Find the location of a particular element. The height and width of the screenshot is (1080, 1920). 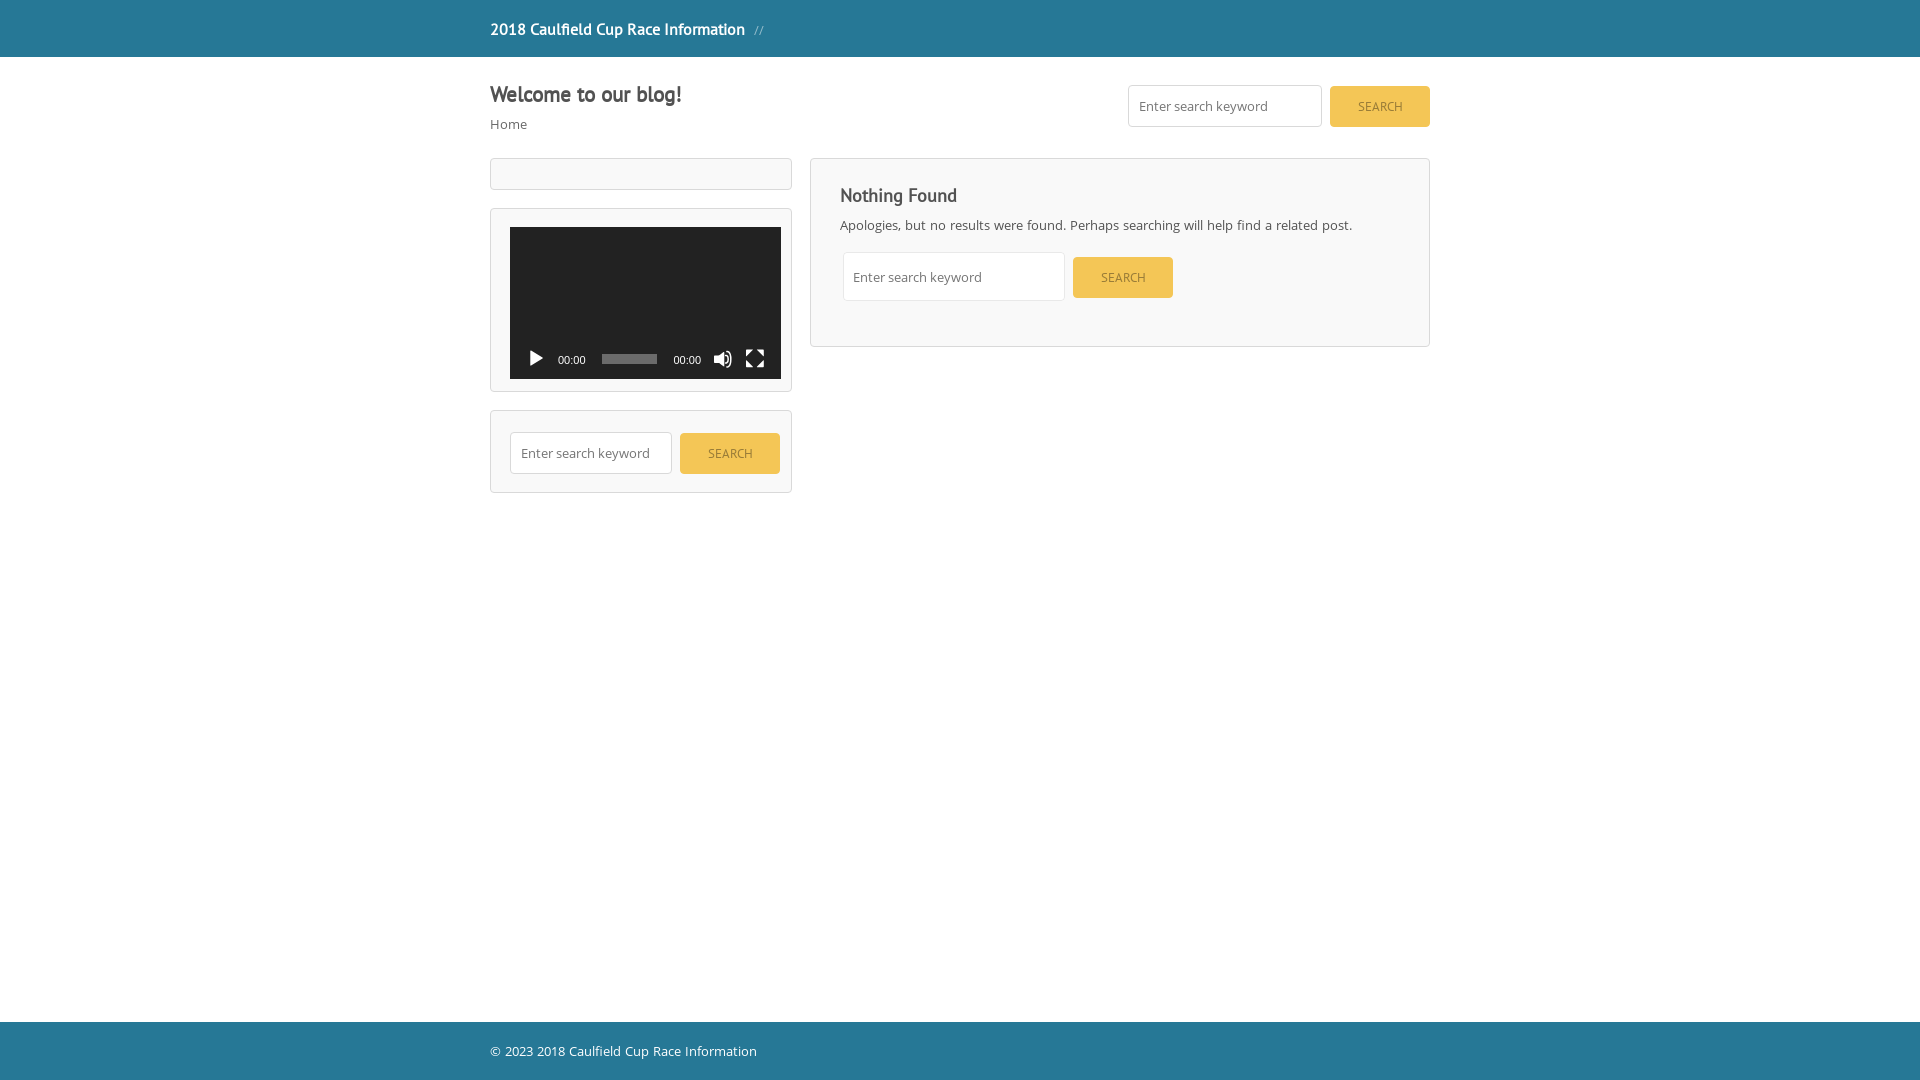

Mute is located at coordinates (723, 359).